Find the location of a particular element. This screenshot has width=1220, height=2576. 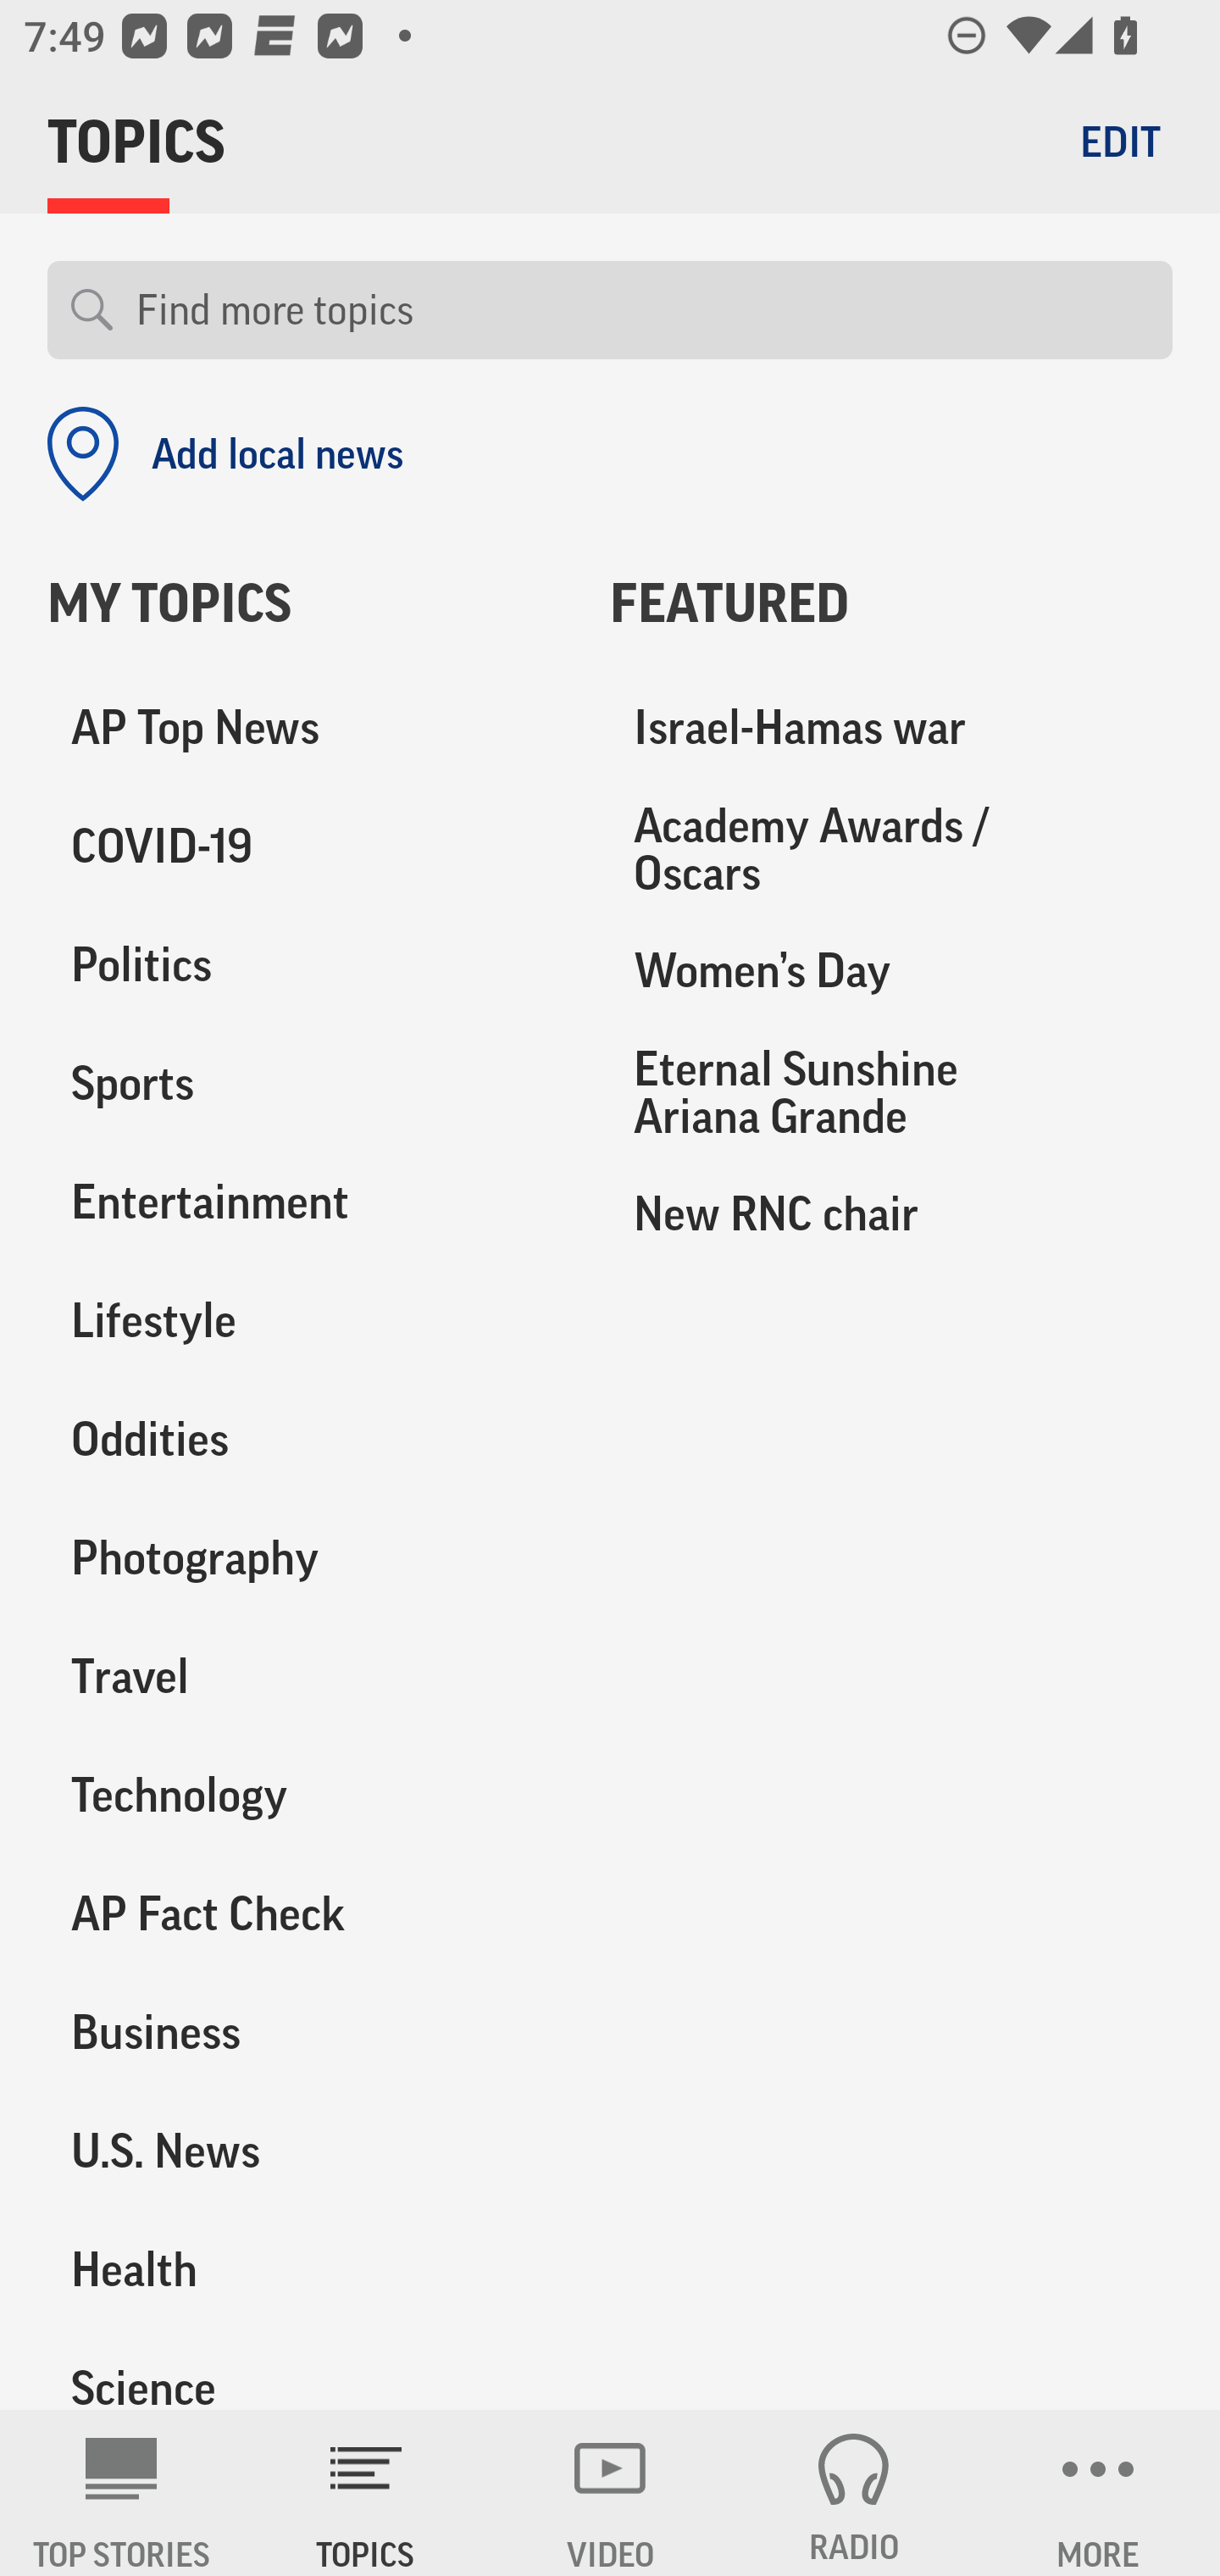

Oddities is located at coordinates (305, 1440).